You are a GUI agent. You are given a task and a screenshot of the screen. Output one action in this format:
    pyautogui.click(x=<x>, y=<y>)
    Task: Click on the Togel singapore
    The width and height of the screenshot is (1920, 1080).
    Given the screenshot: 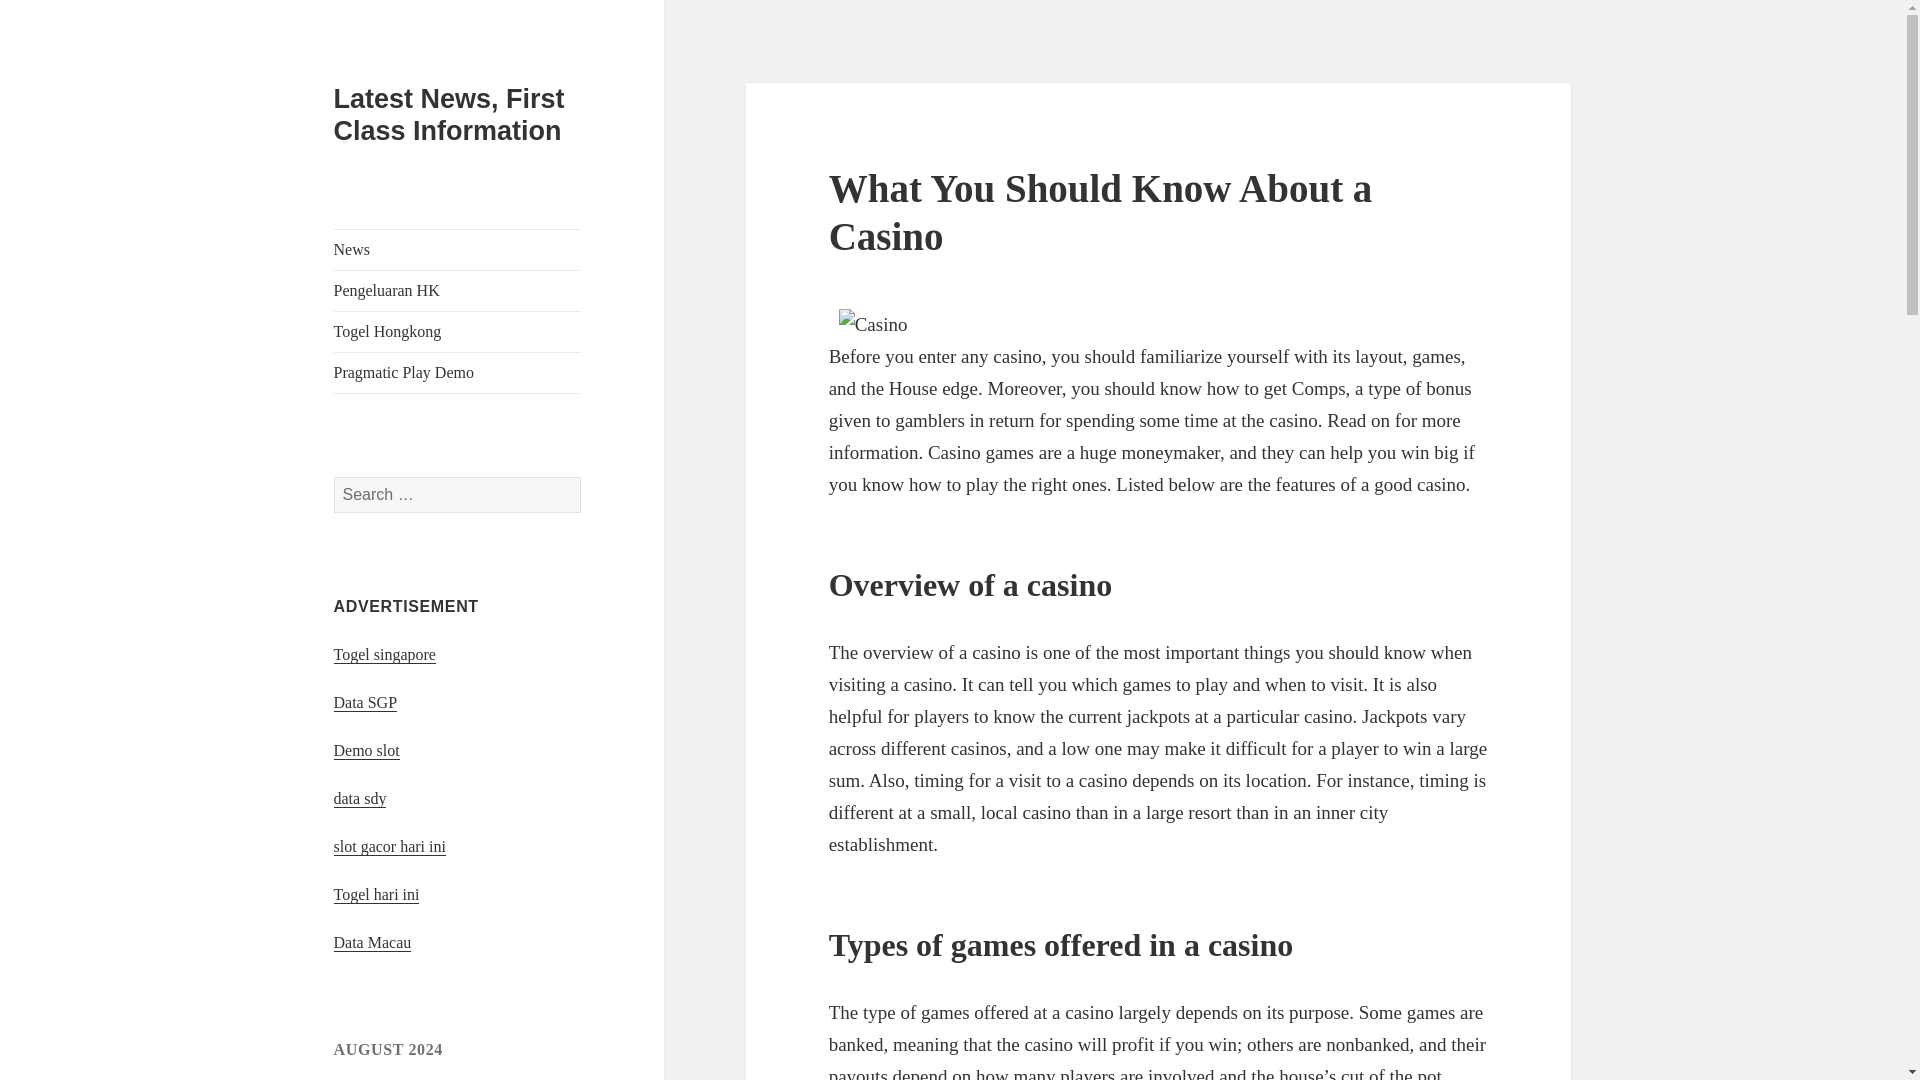 What is the action you would take?
    pyautogui.click(x=384, y=654)
    